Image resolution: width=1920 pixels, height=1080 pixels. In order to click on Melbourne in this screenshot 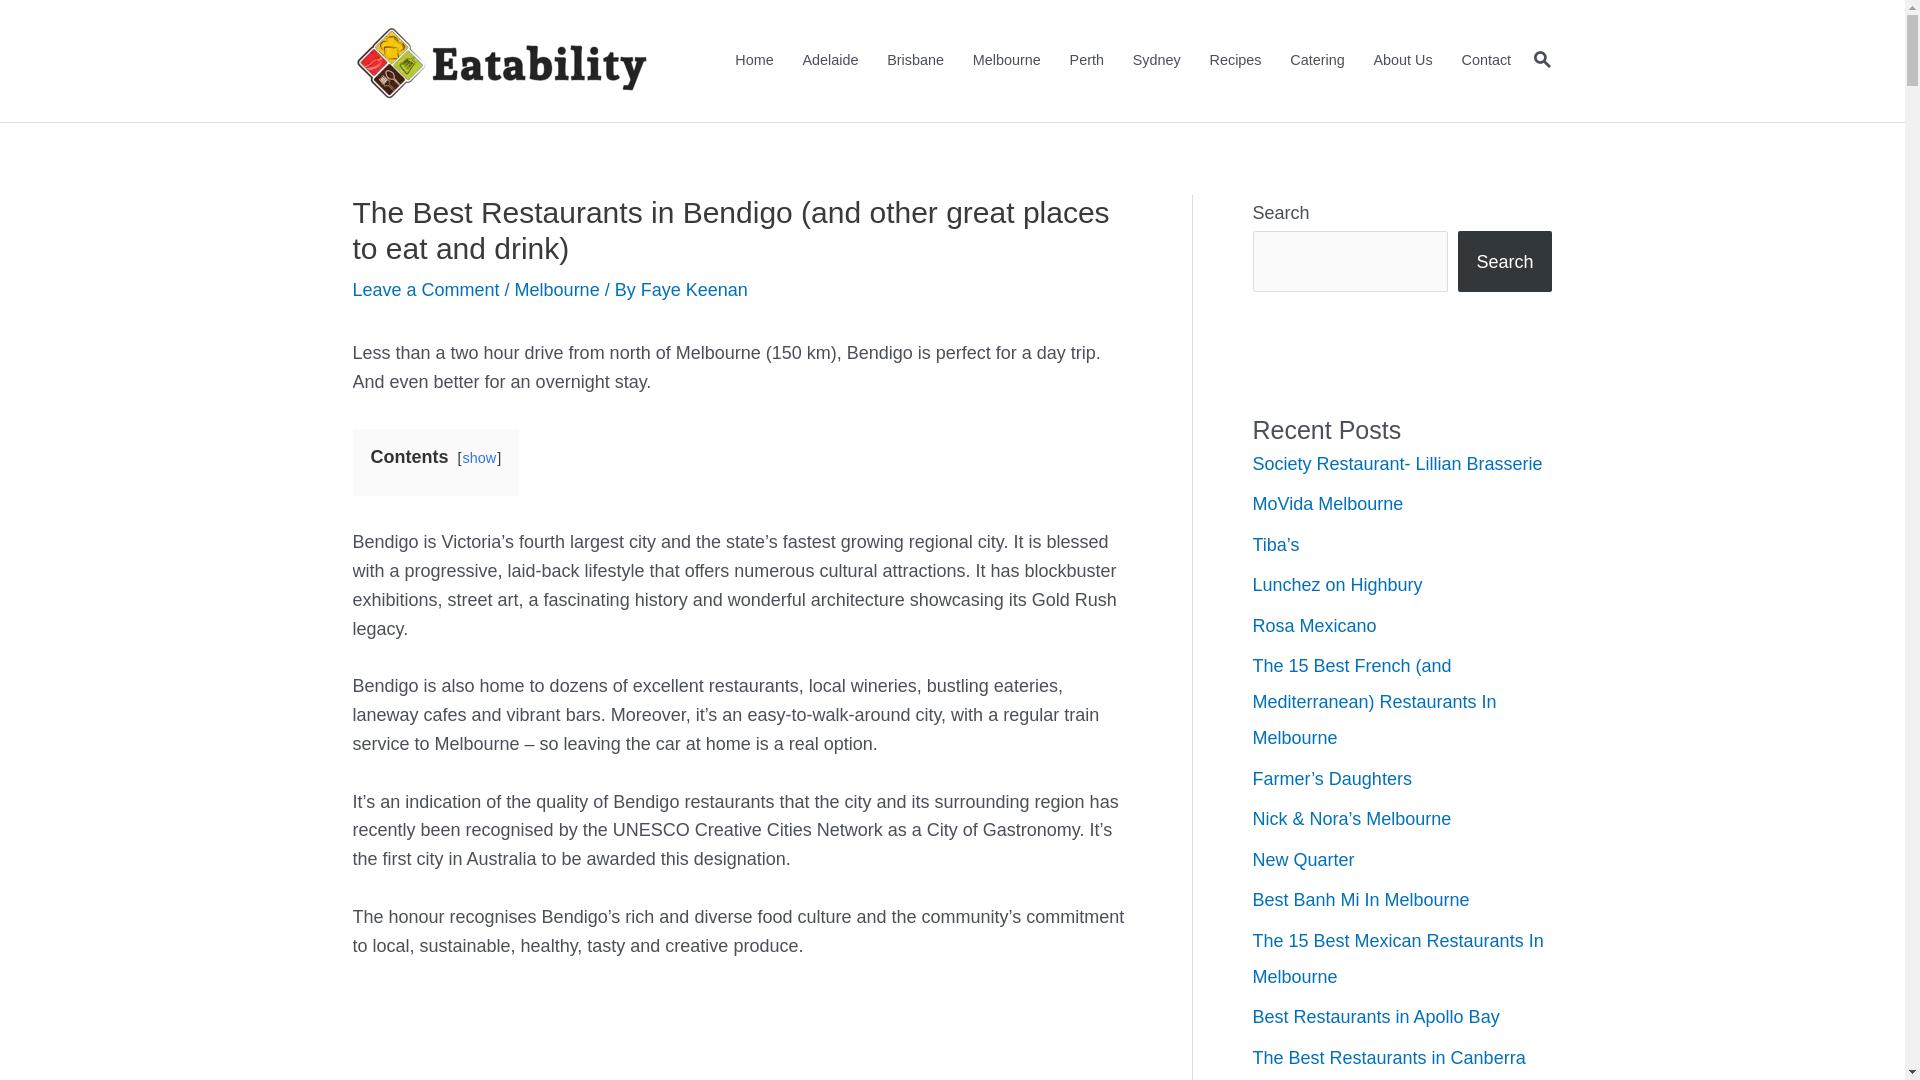, I will do `click(1006, 61)`.